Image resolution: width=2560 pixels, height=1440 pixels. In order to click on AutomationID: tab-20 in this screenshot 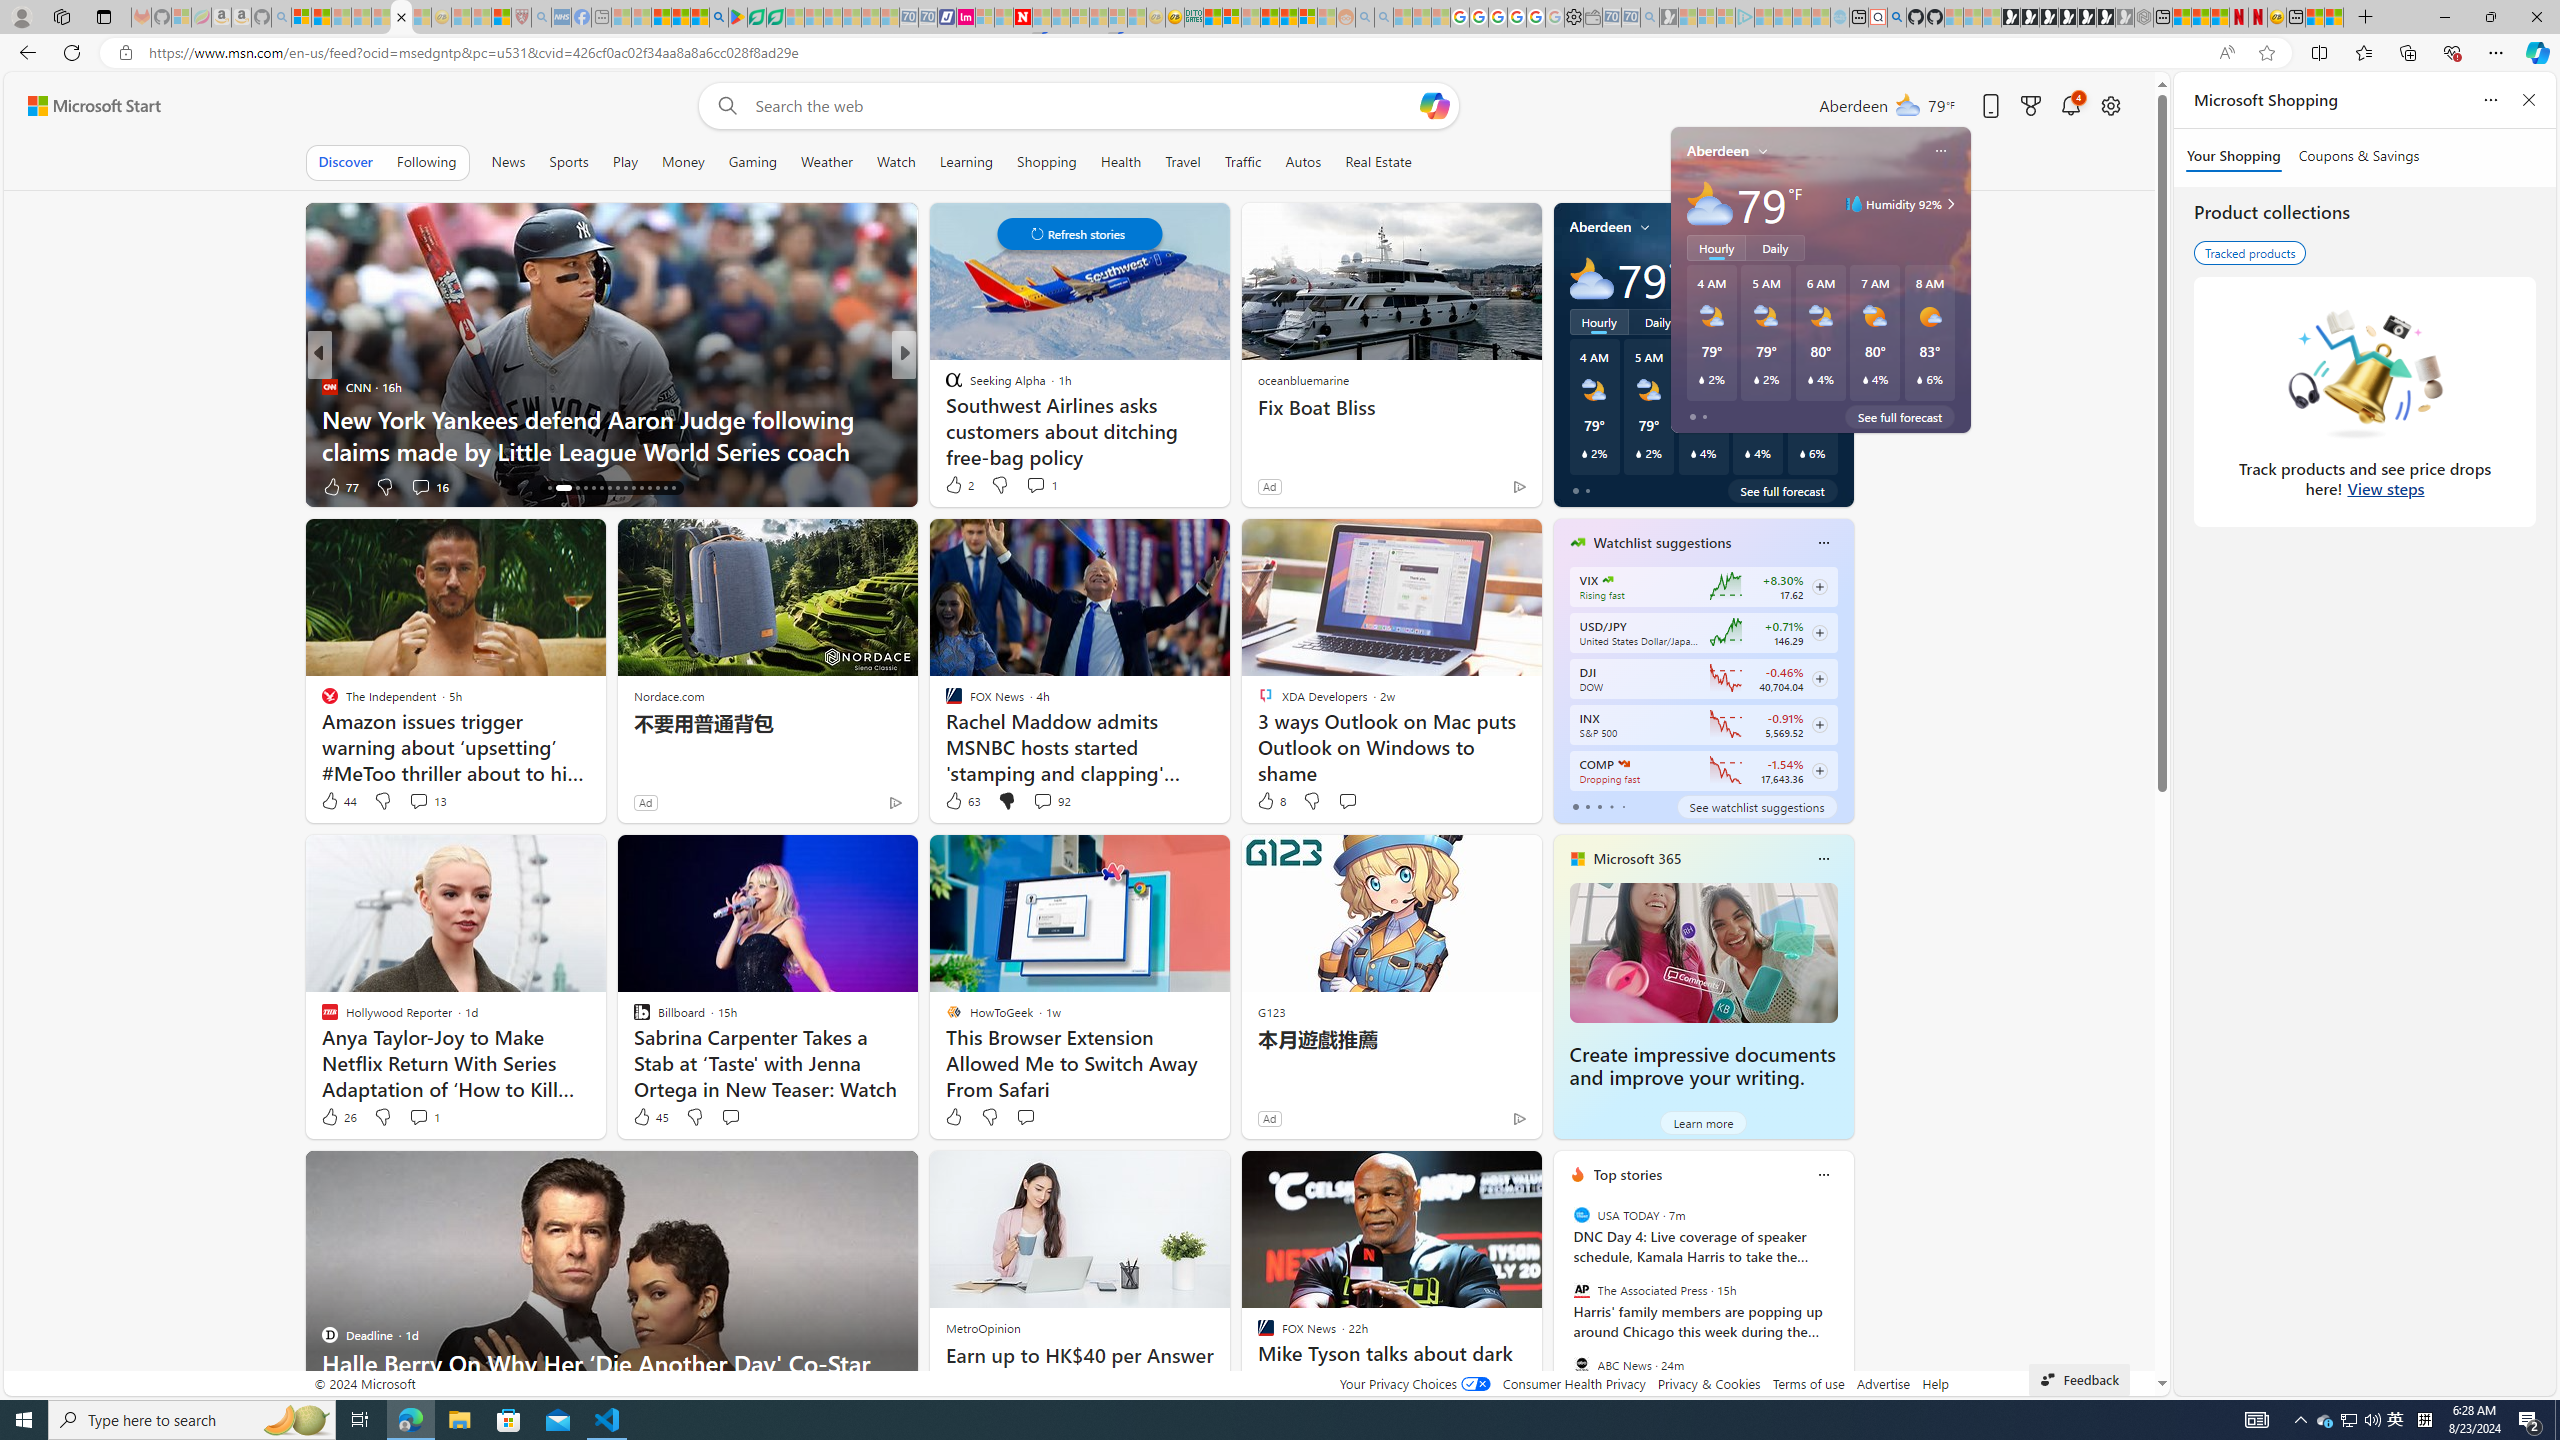, I will do `click(594, 488)`.